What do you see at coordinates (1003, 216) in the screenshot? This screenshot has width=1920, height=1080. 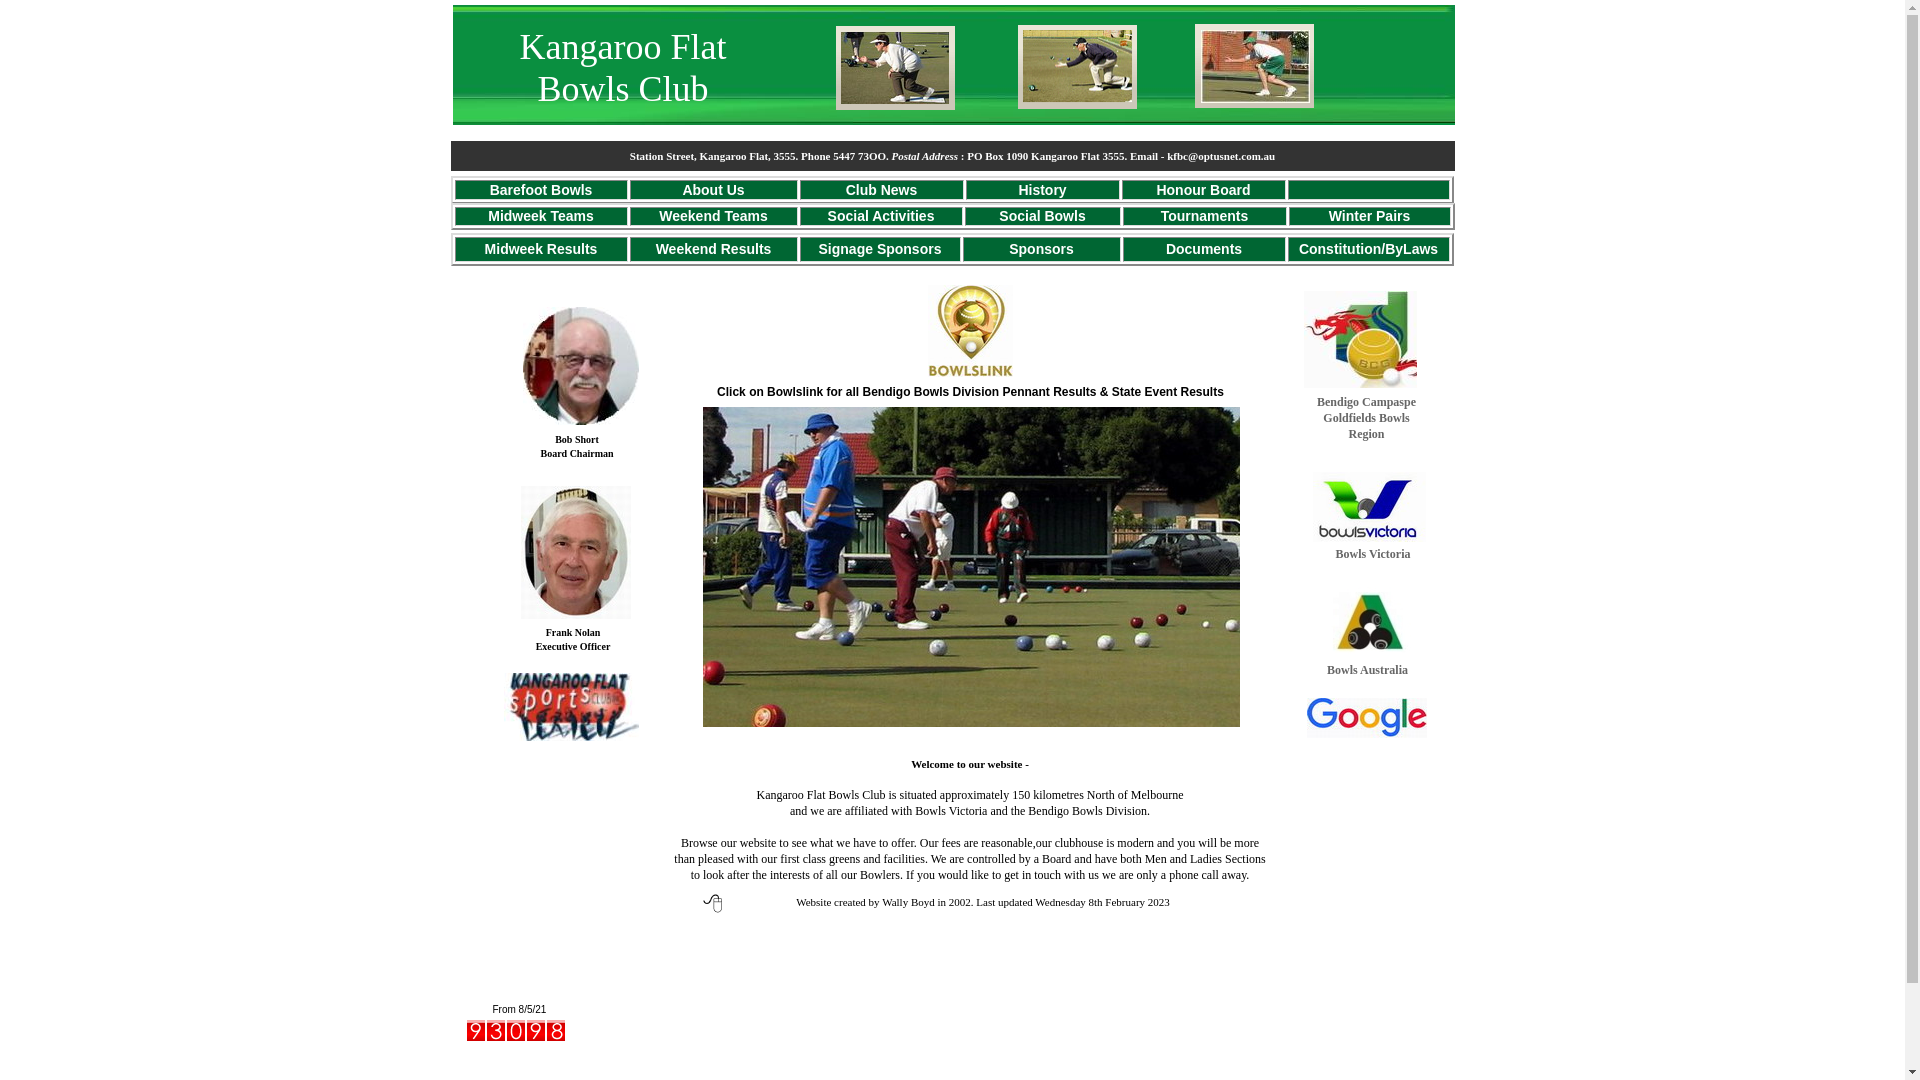 I see `S` at bounding box center [1003, 216].